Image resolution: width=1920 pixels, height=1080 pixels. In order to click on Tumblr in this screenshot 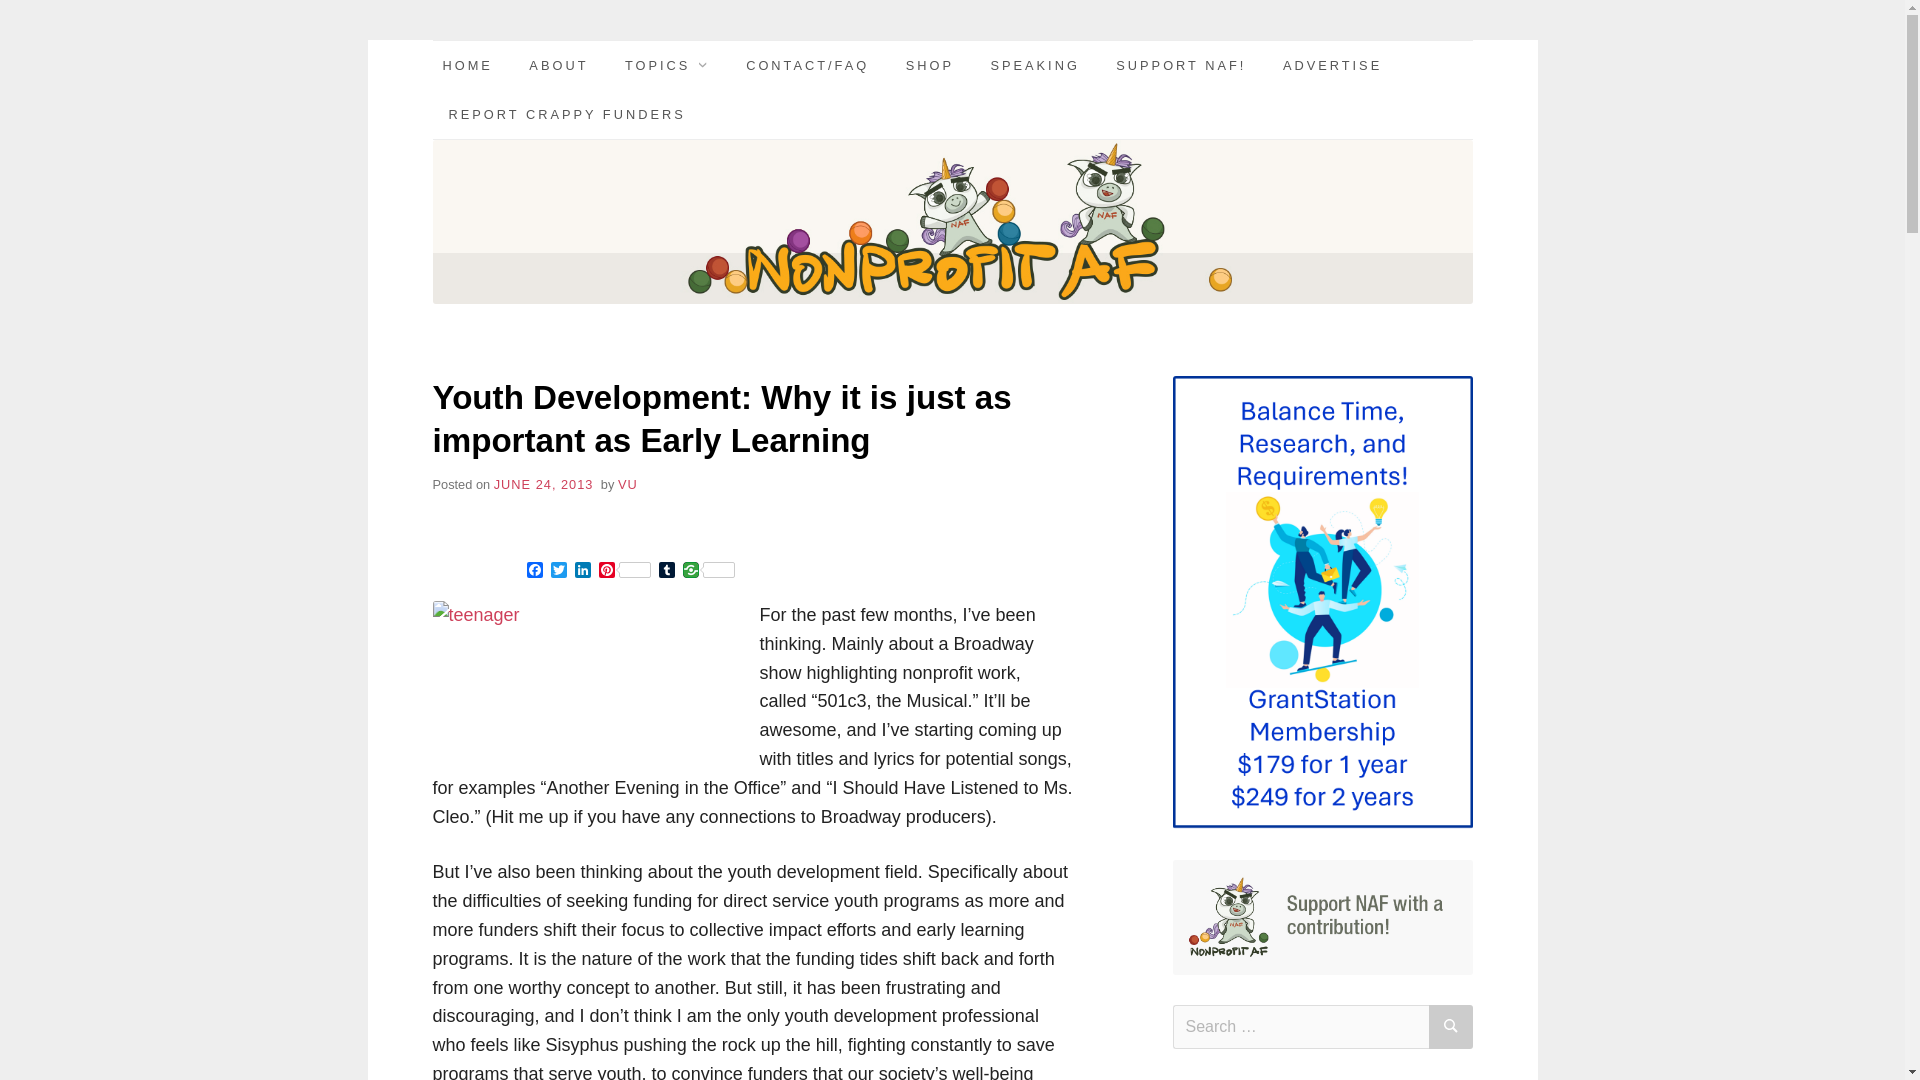, I will do `click(666, 571)`.